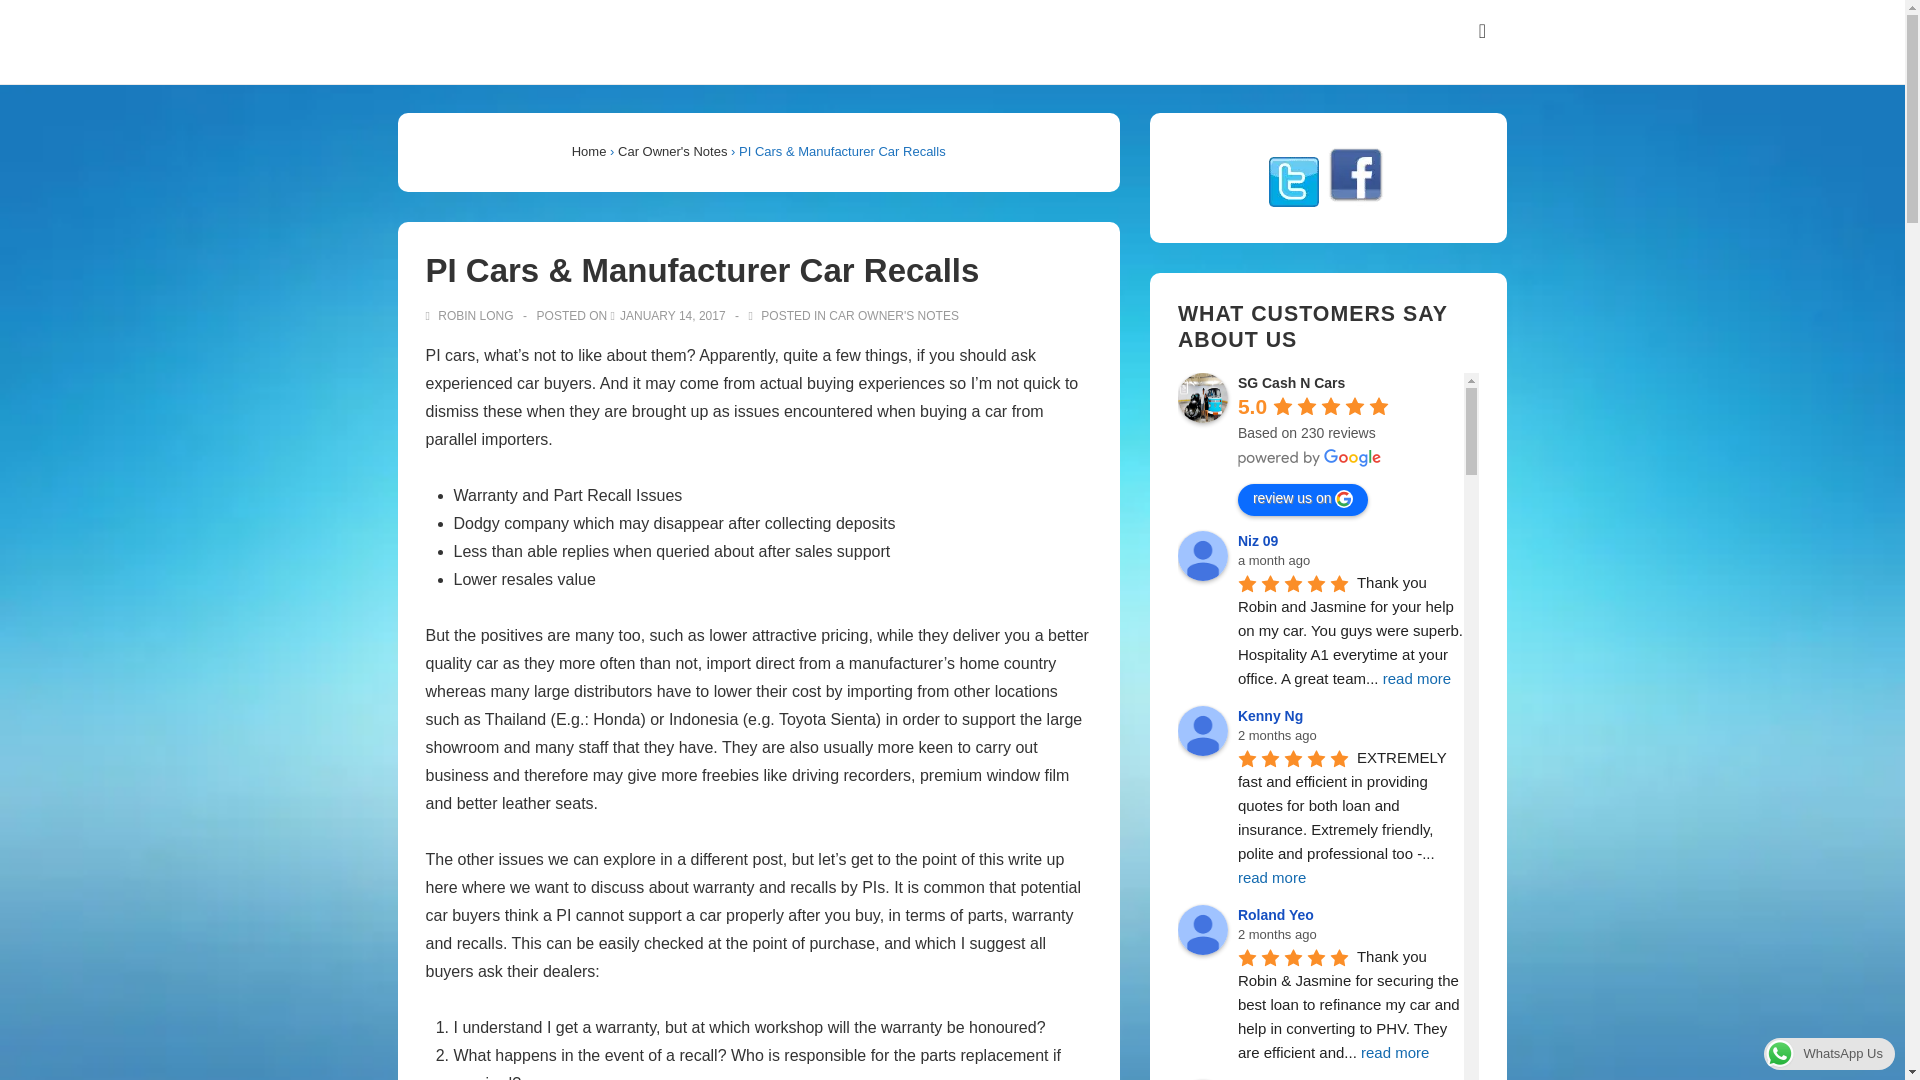 The height and width of the screenshot is (1080, 1920). I want to click on View all posts by Robin Long, so click(471, 315).